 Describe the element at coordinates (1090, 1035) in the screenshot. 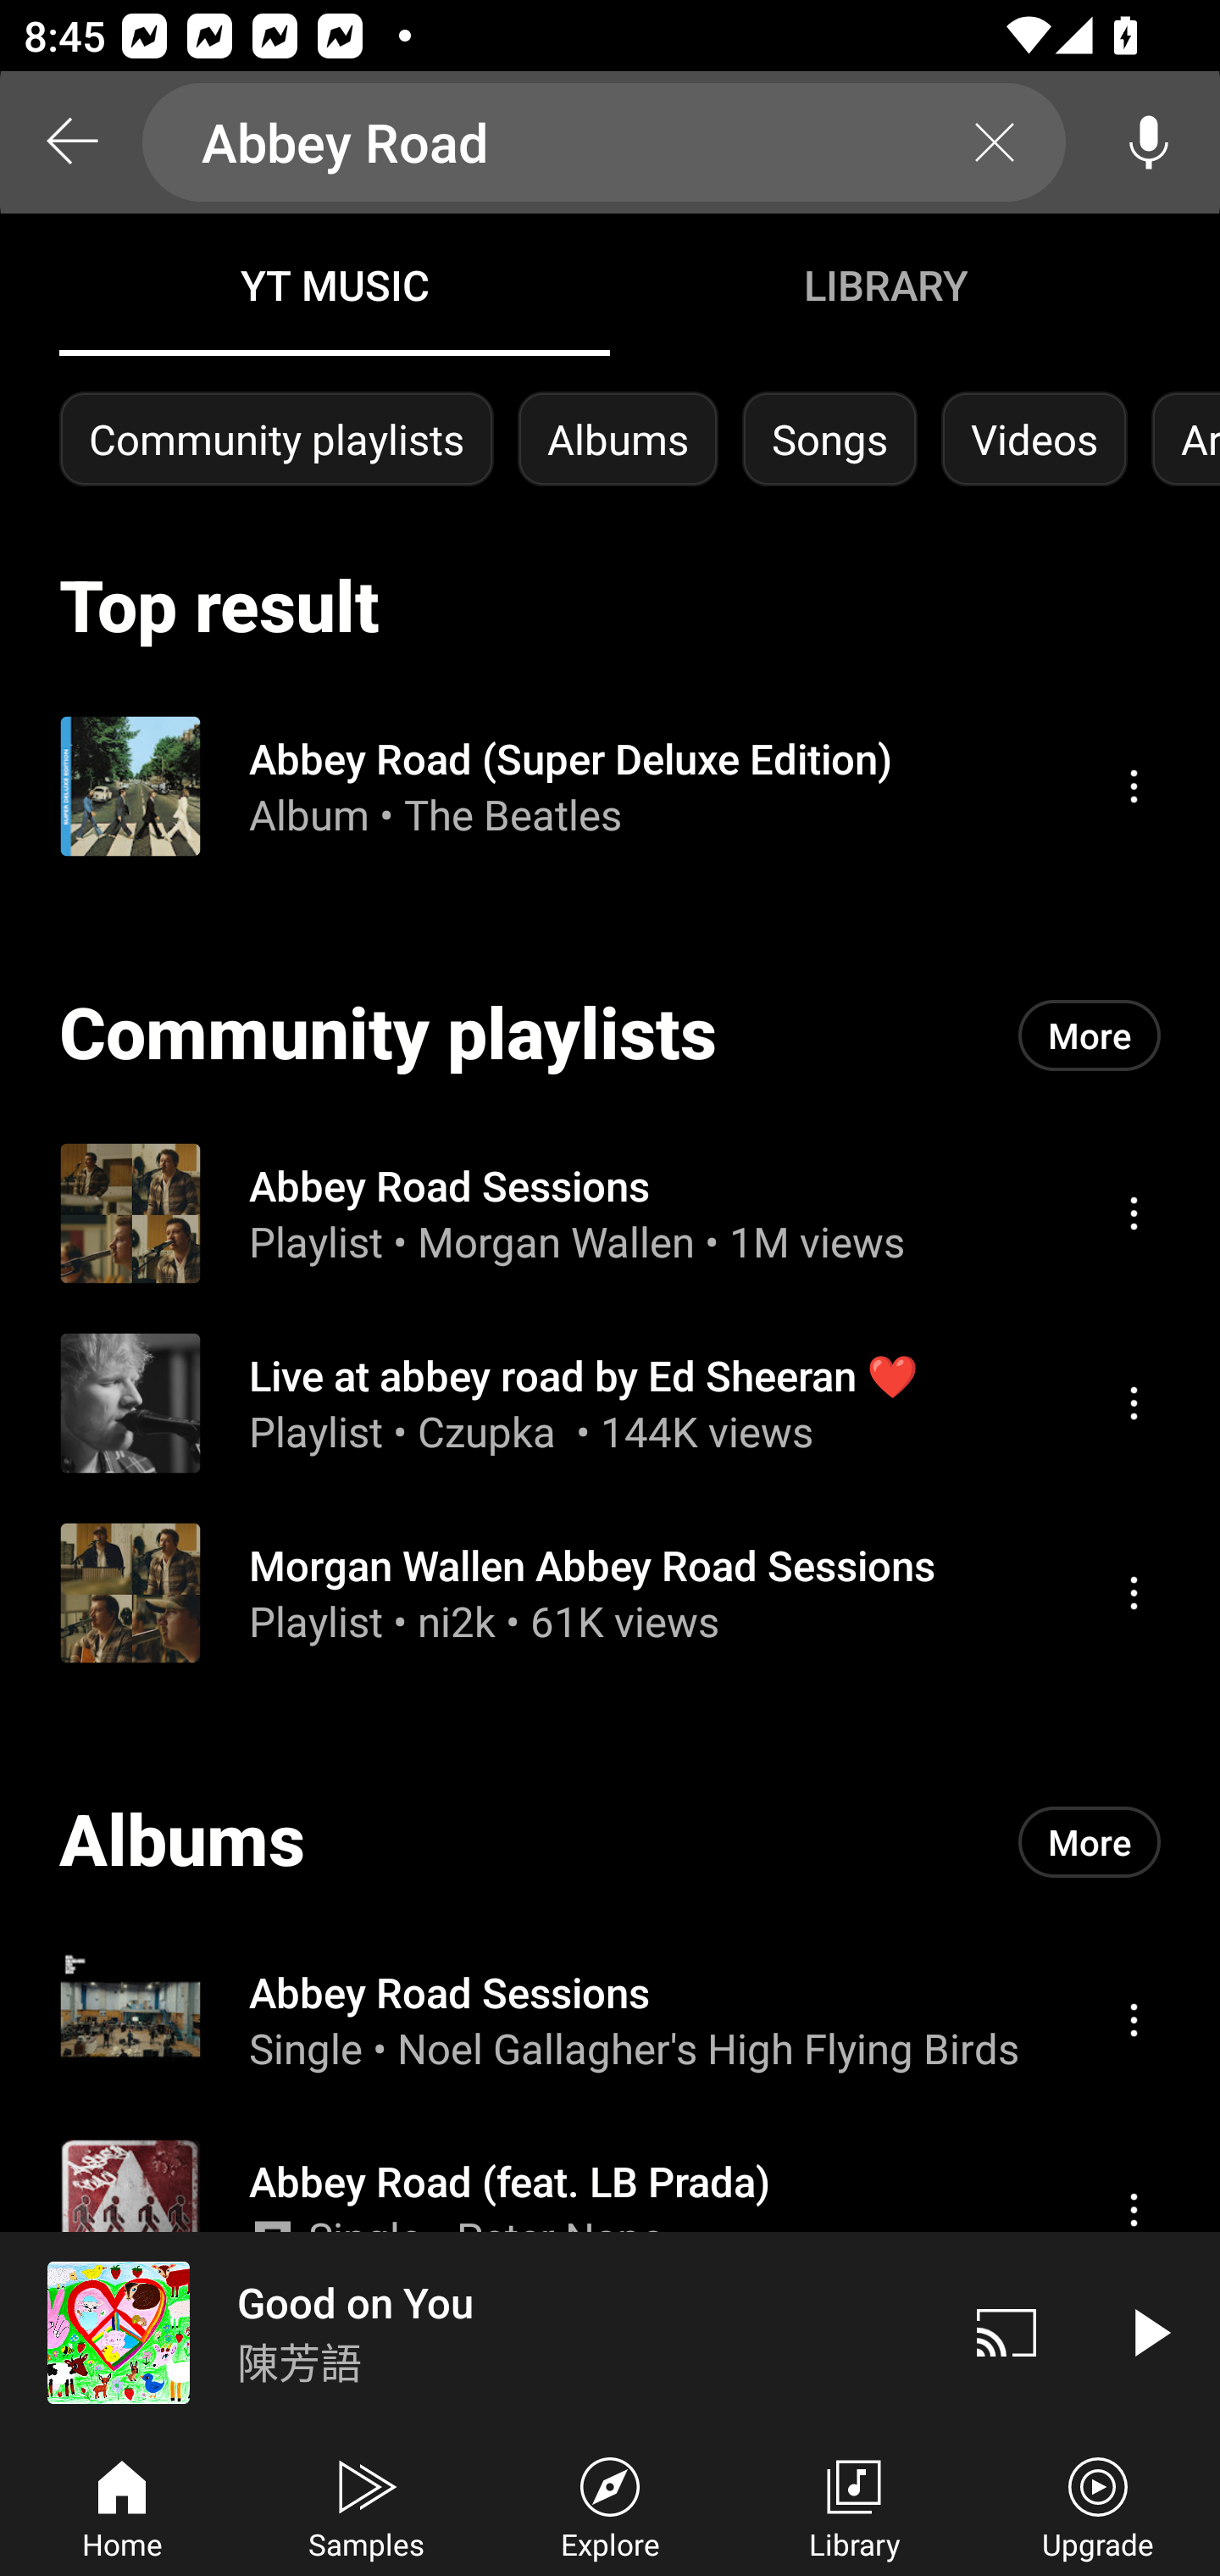

I see `More` at that location.